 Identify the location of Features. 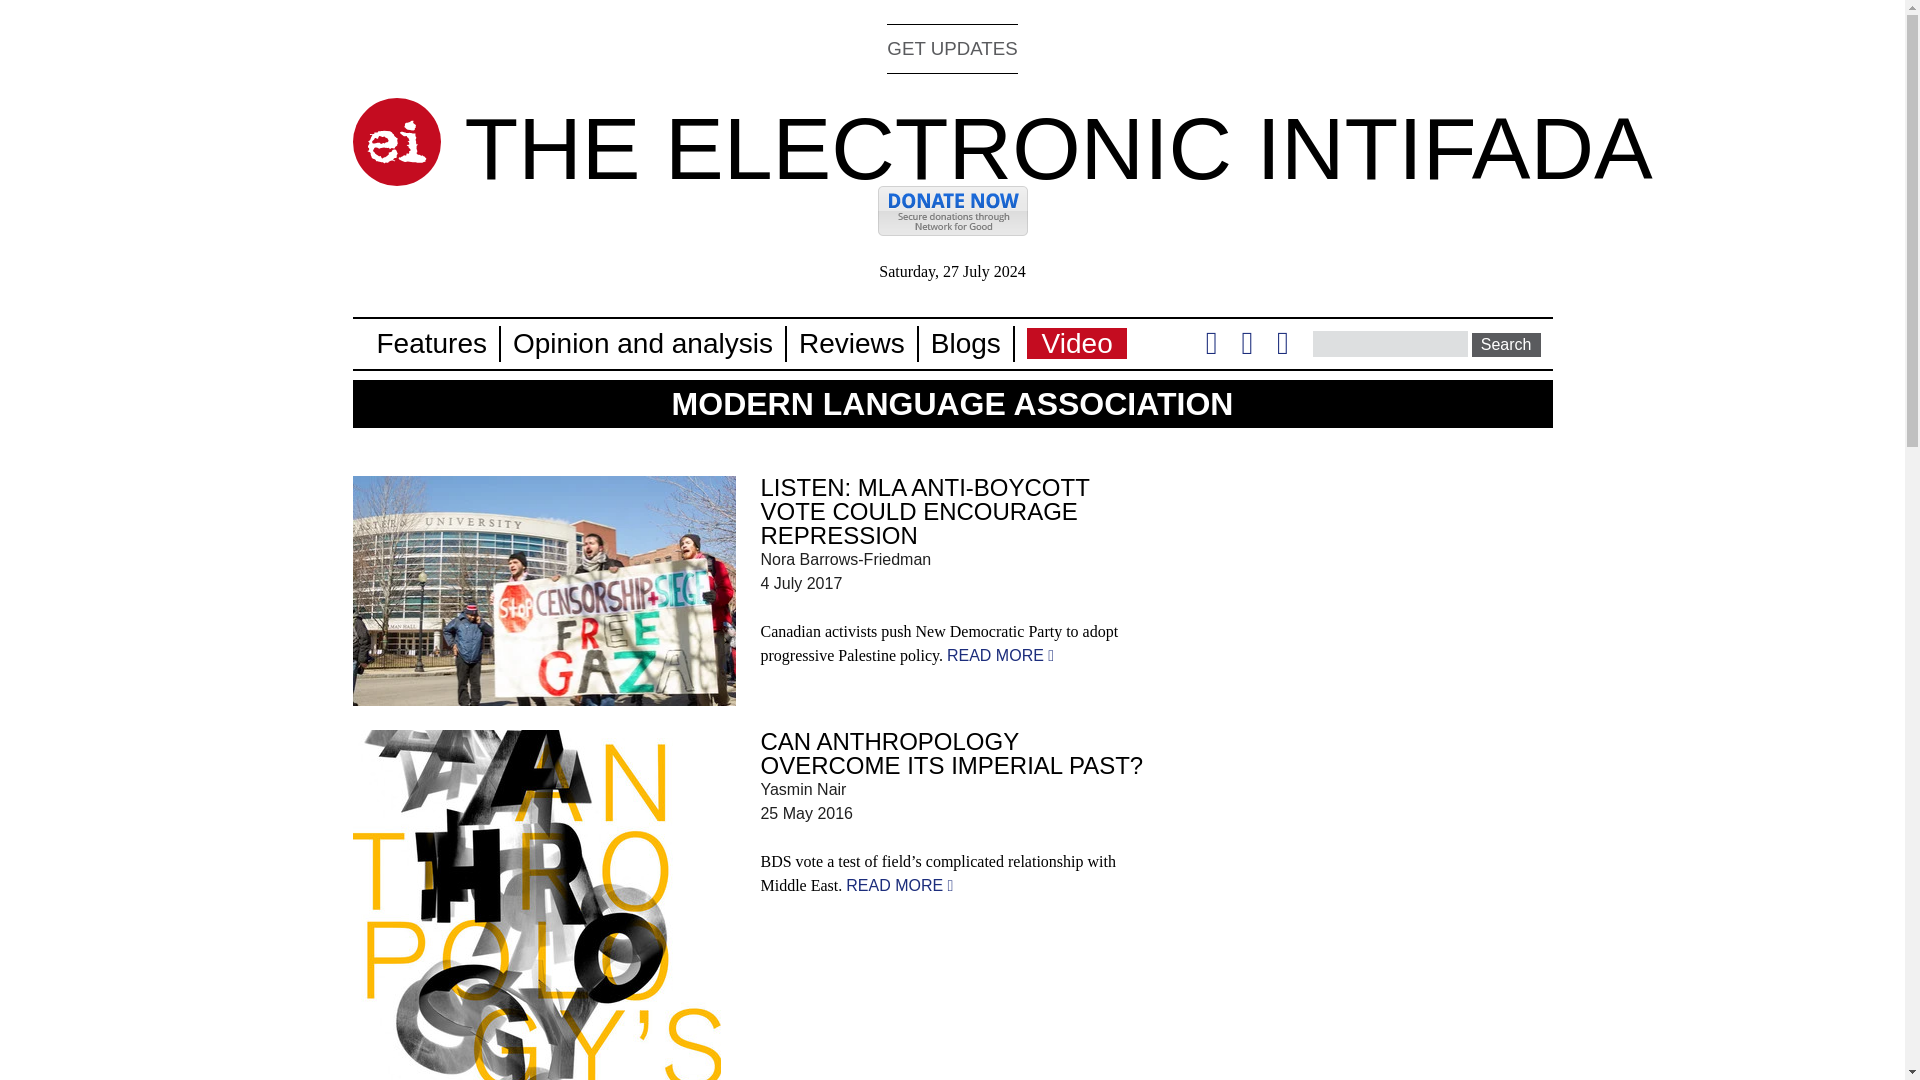
(432, 343).